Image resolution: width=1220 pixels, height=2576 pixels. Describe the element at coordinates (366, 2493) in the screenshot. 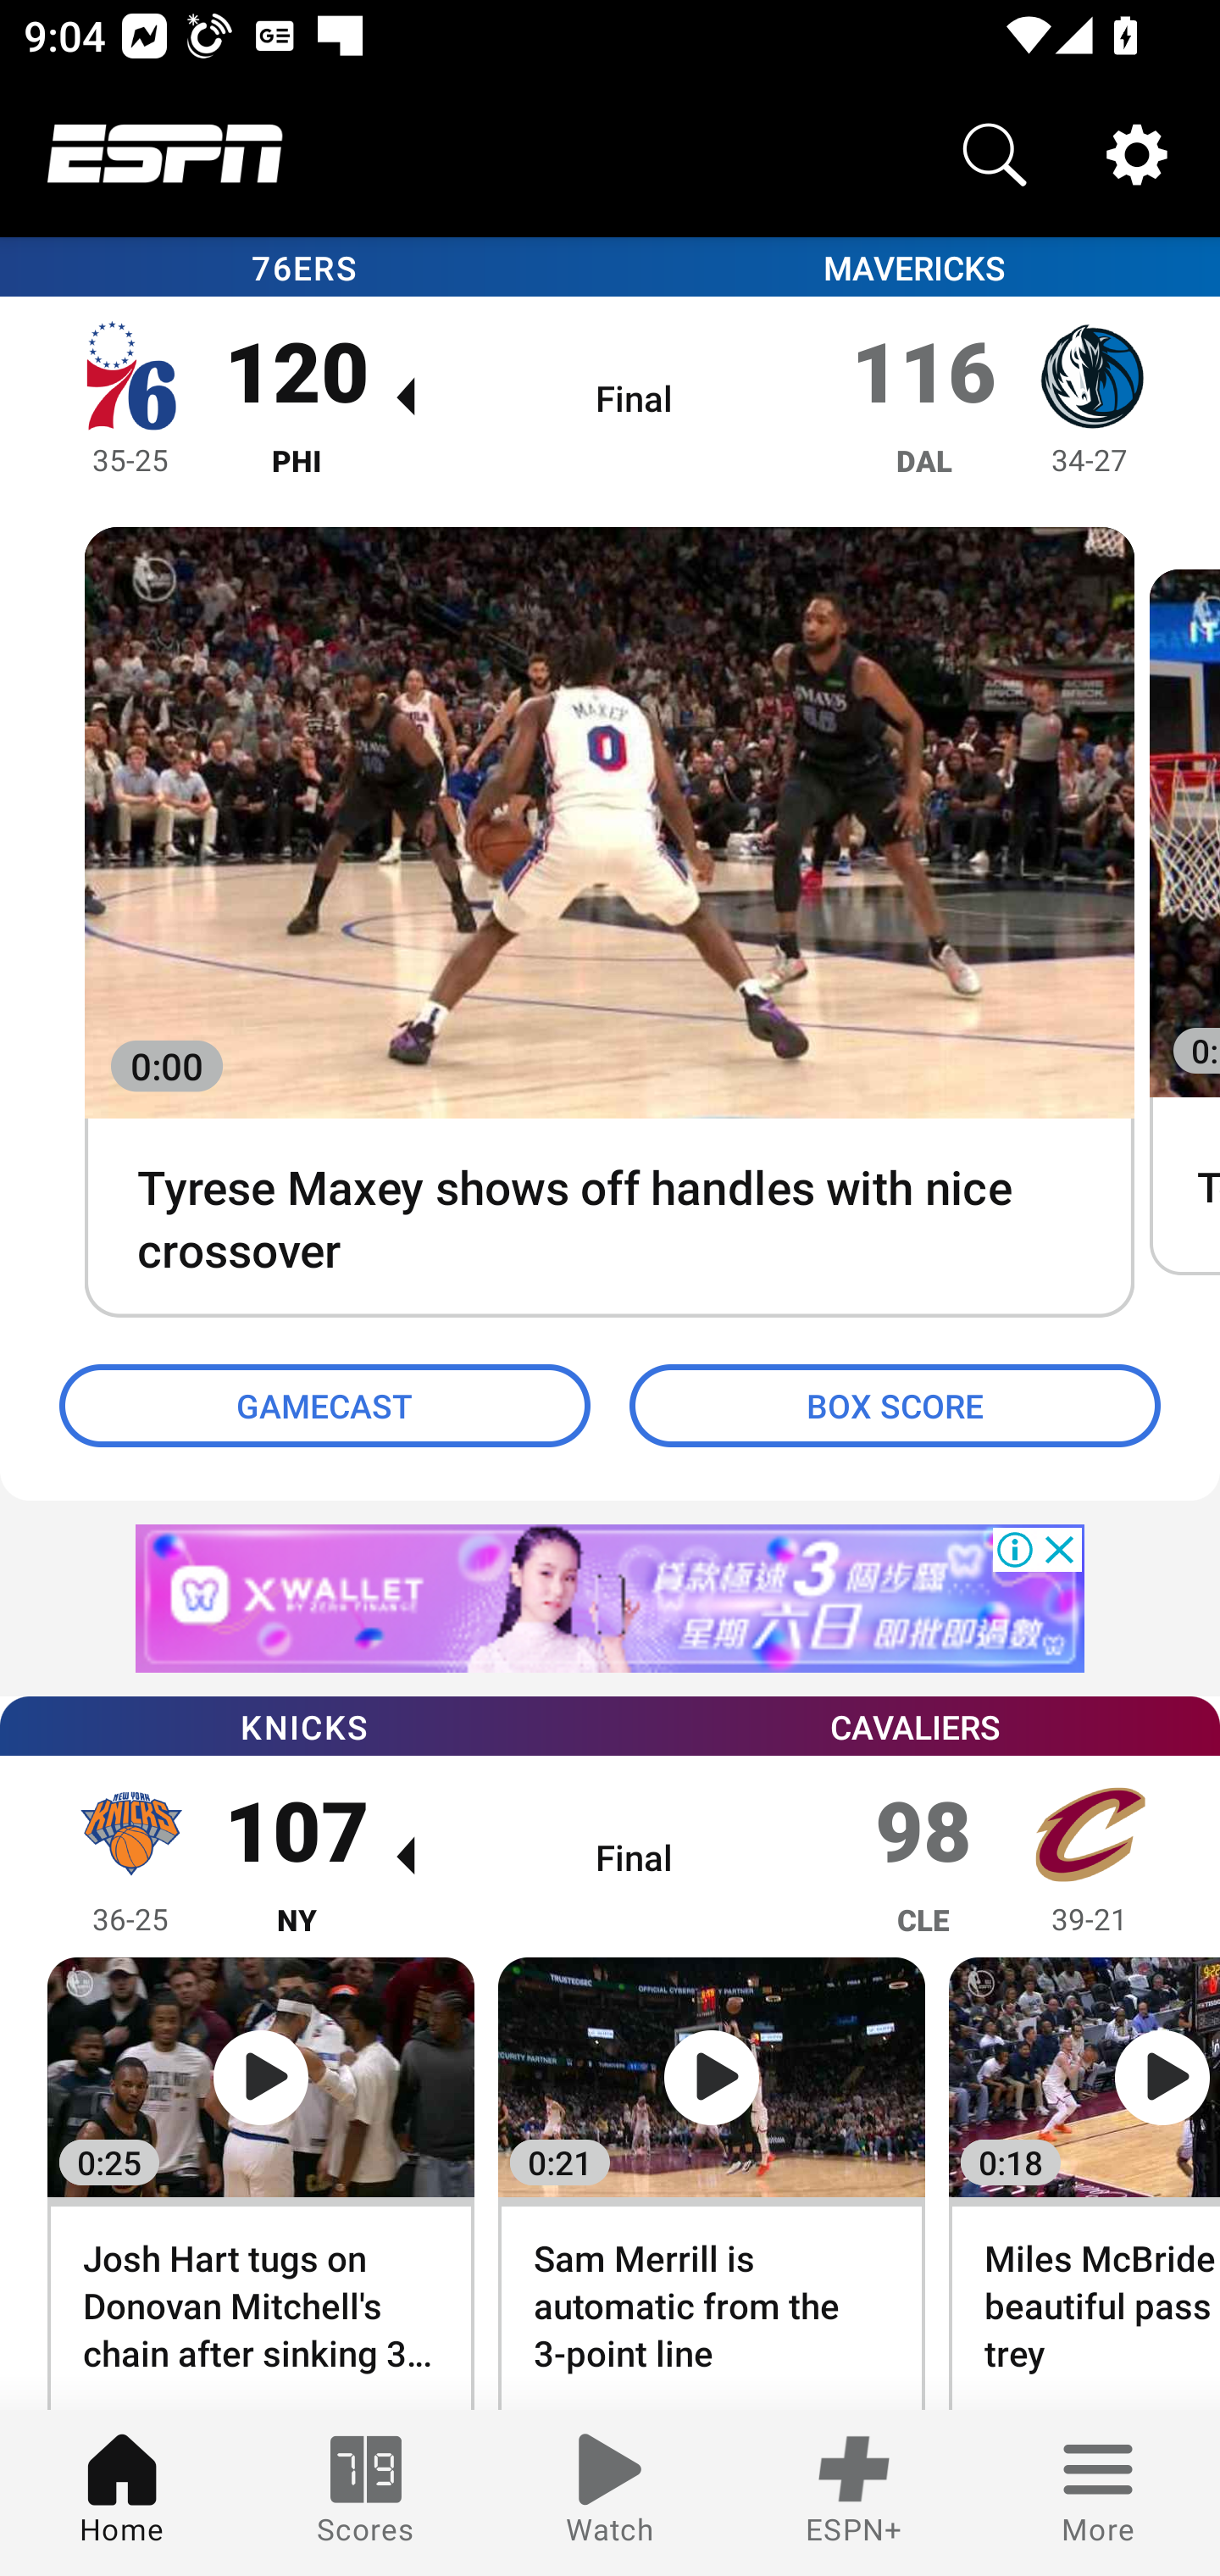

I see `Scores` at that location.